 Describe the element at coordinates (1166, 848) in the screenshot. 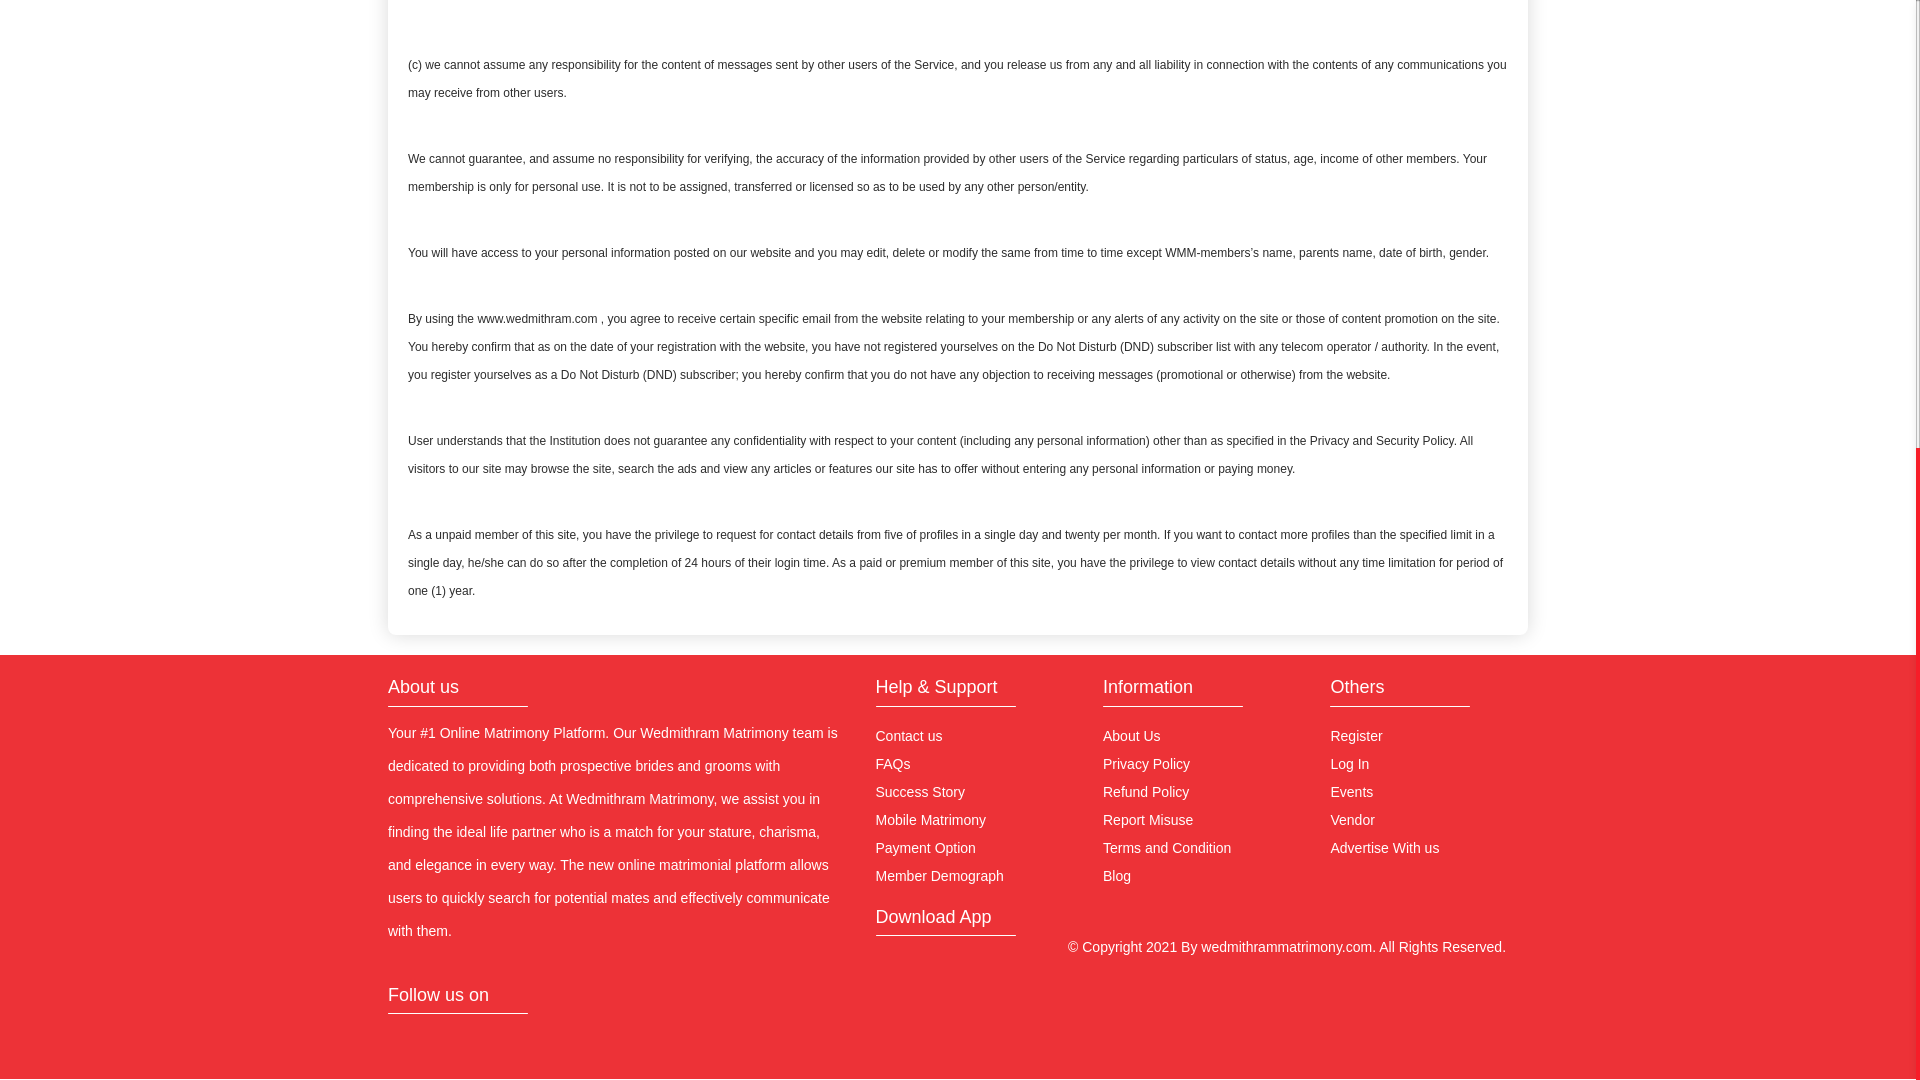

I see `Terms and Condition` at that location.